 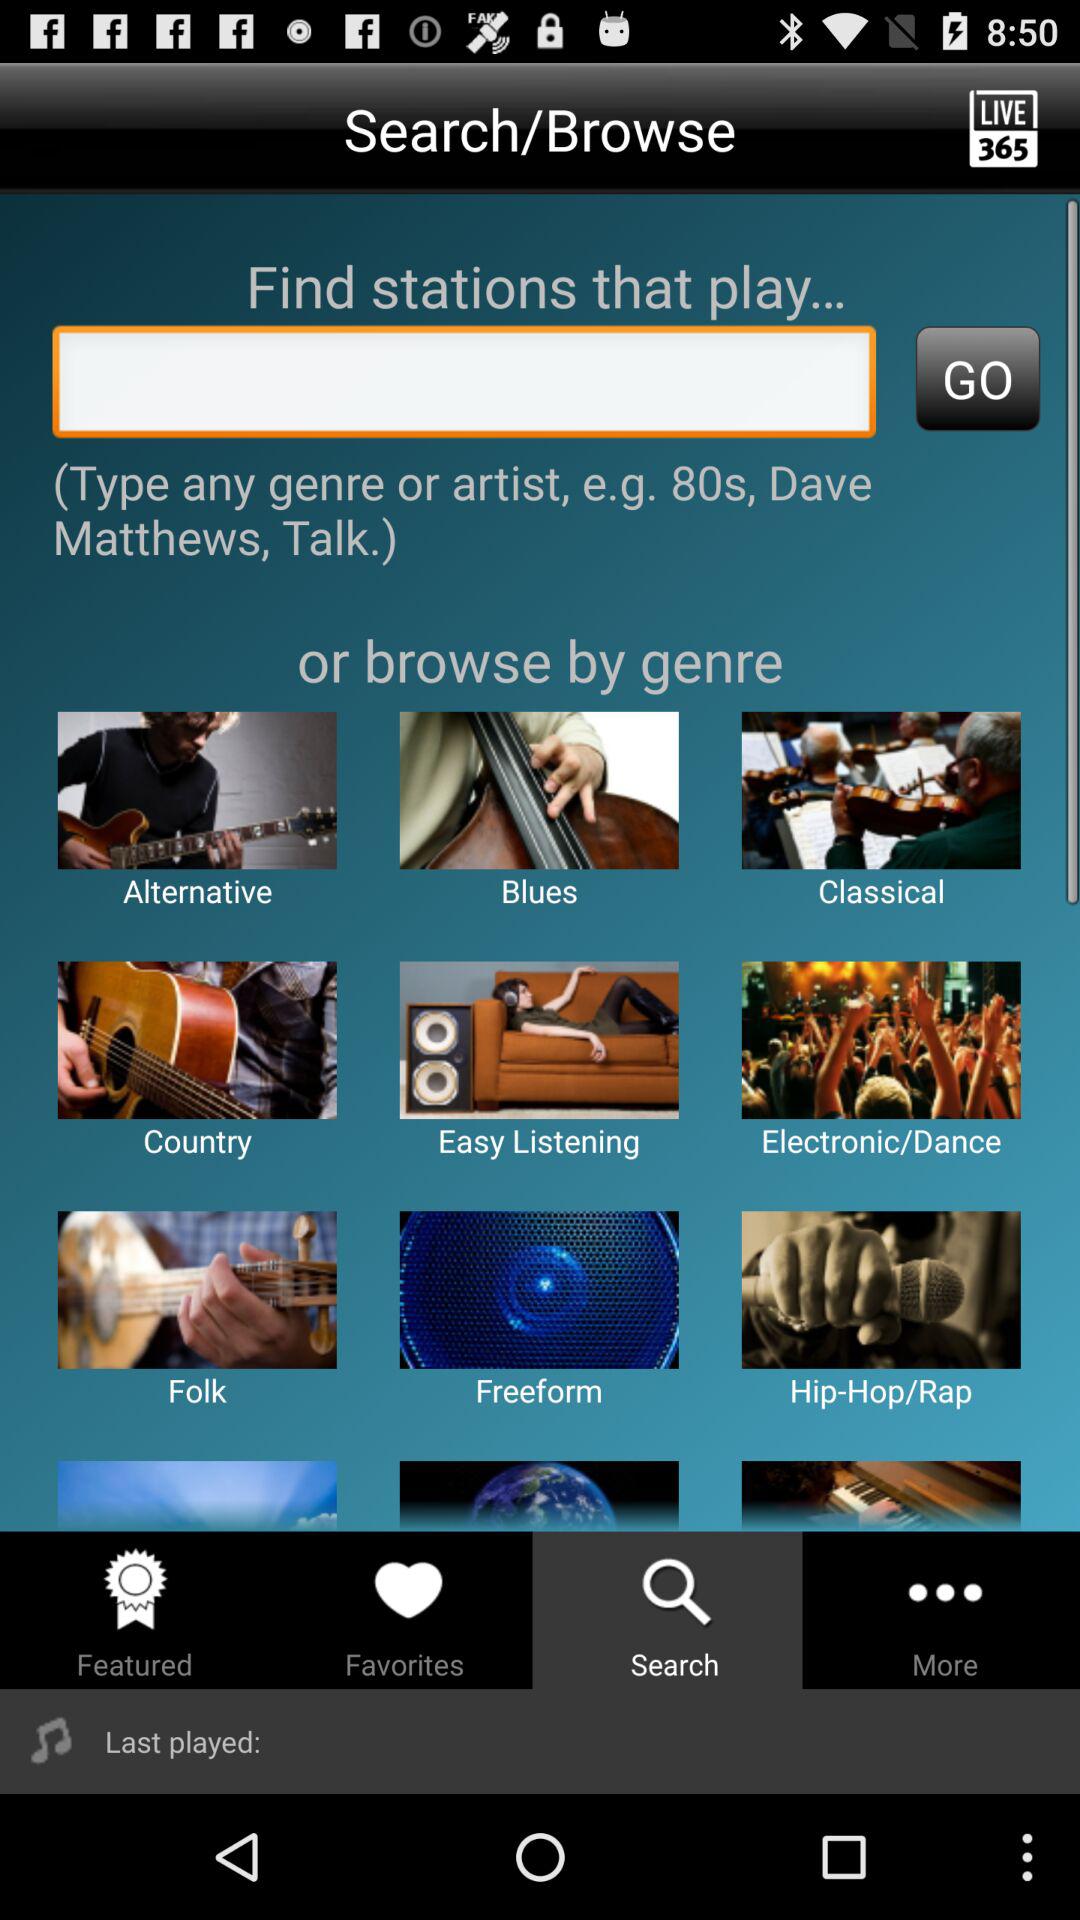 I want to click on search area, so click(x=464, y=387).